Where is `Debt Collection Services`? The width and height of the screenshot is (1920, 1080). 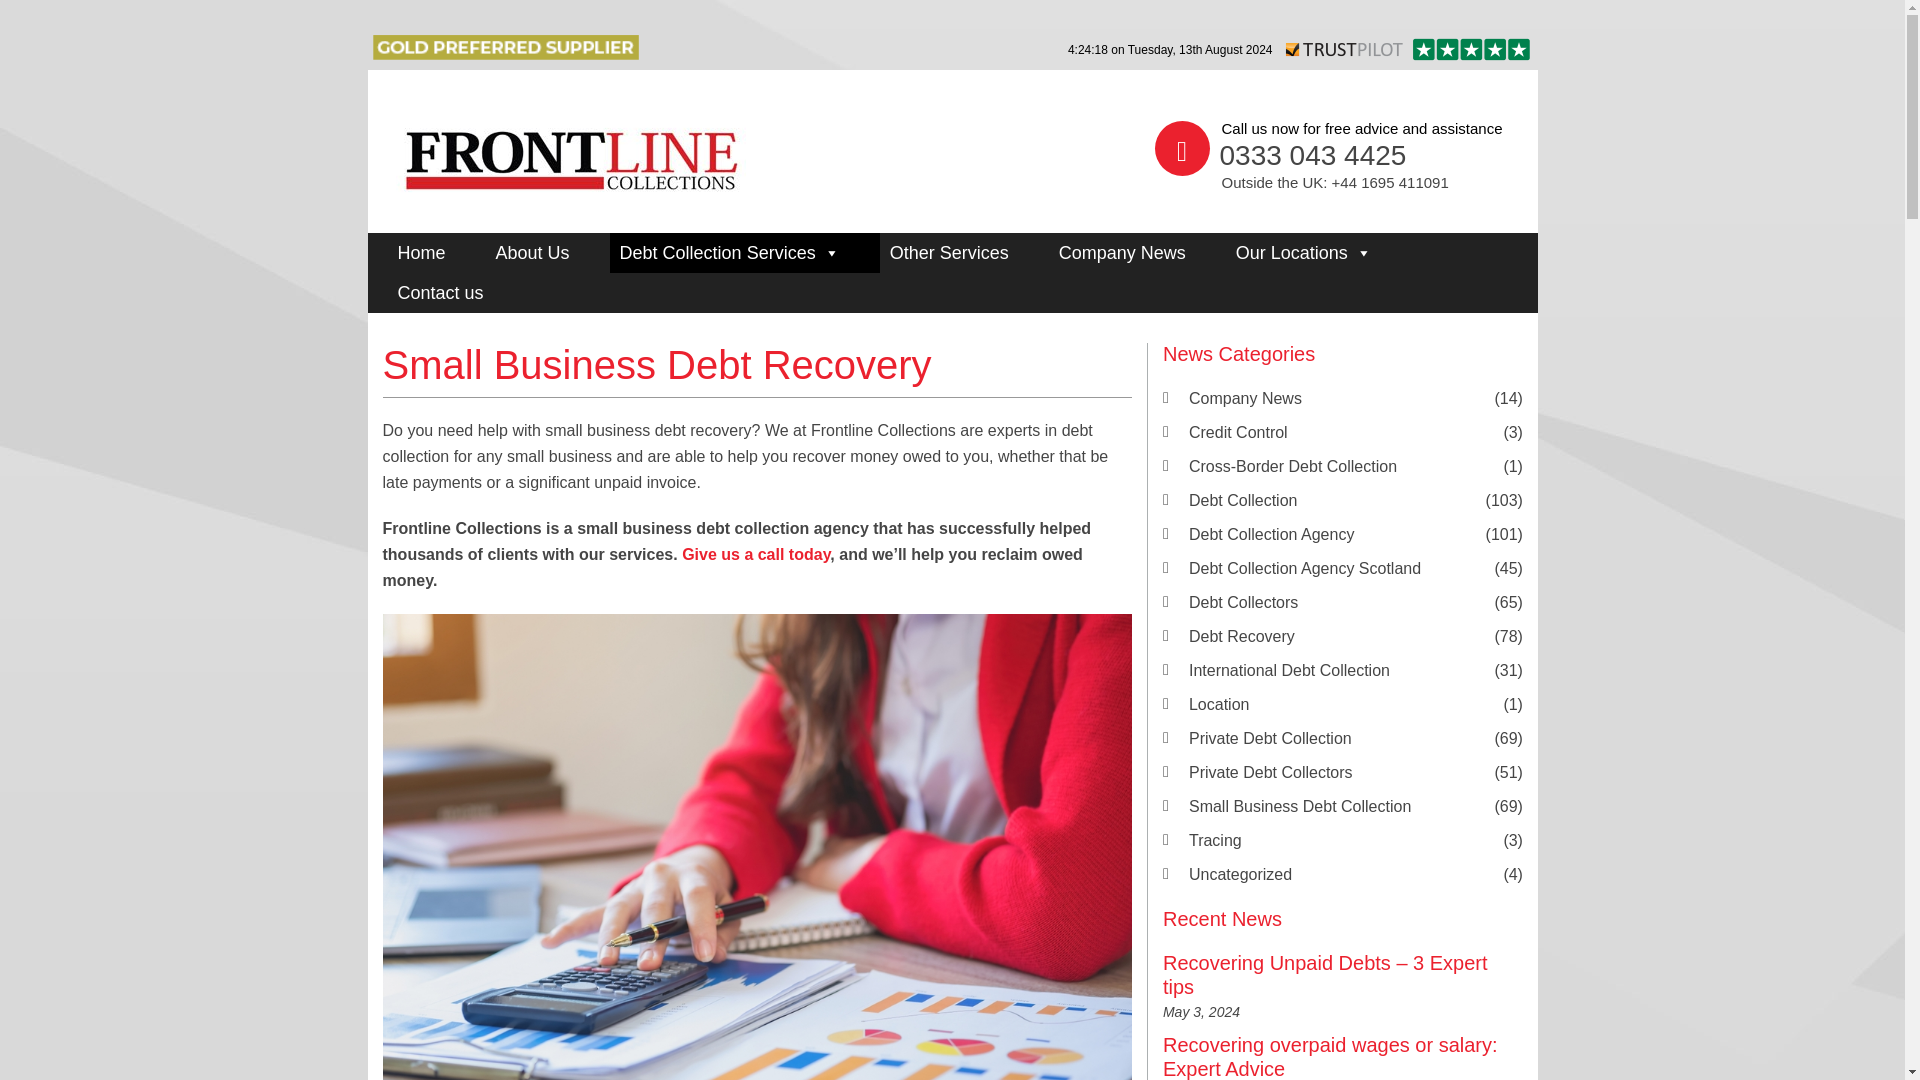 Debt Collection Services is located at coordinates (744, 253).